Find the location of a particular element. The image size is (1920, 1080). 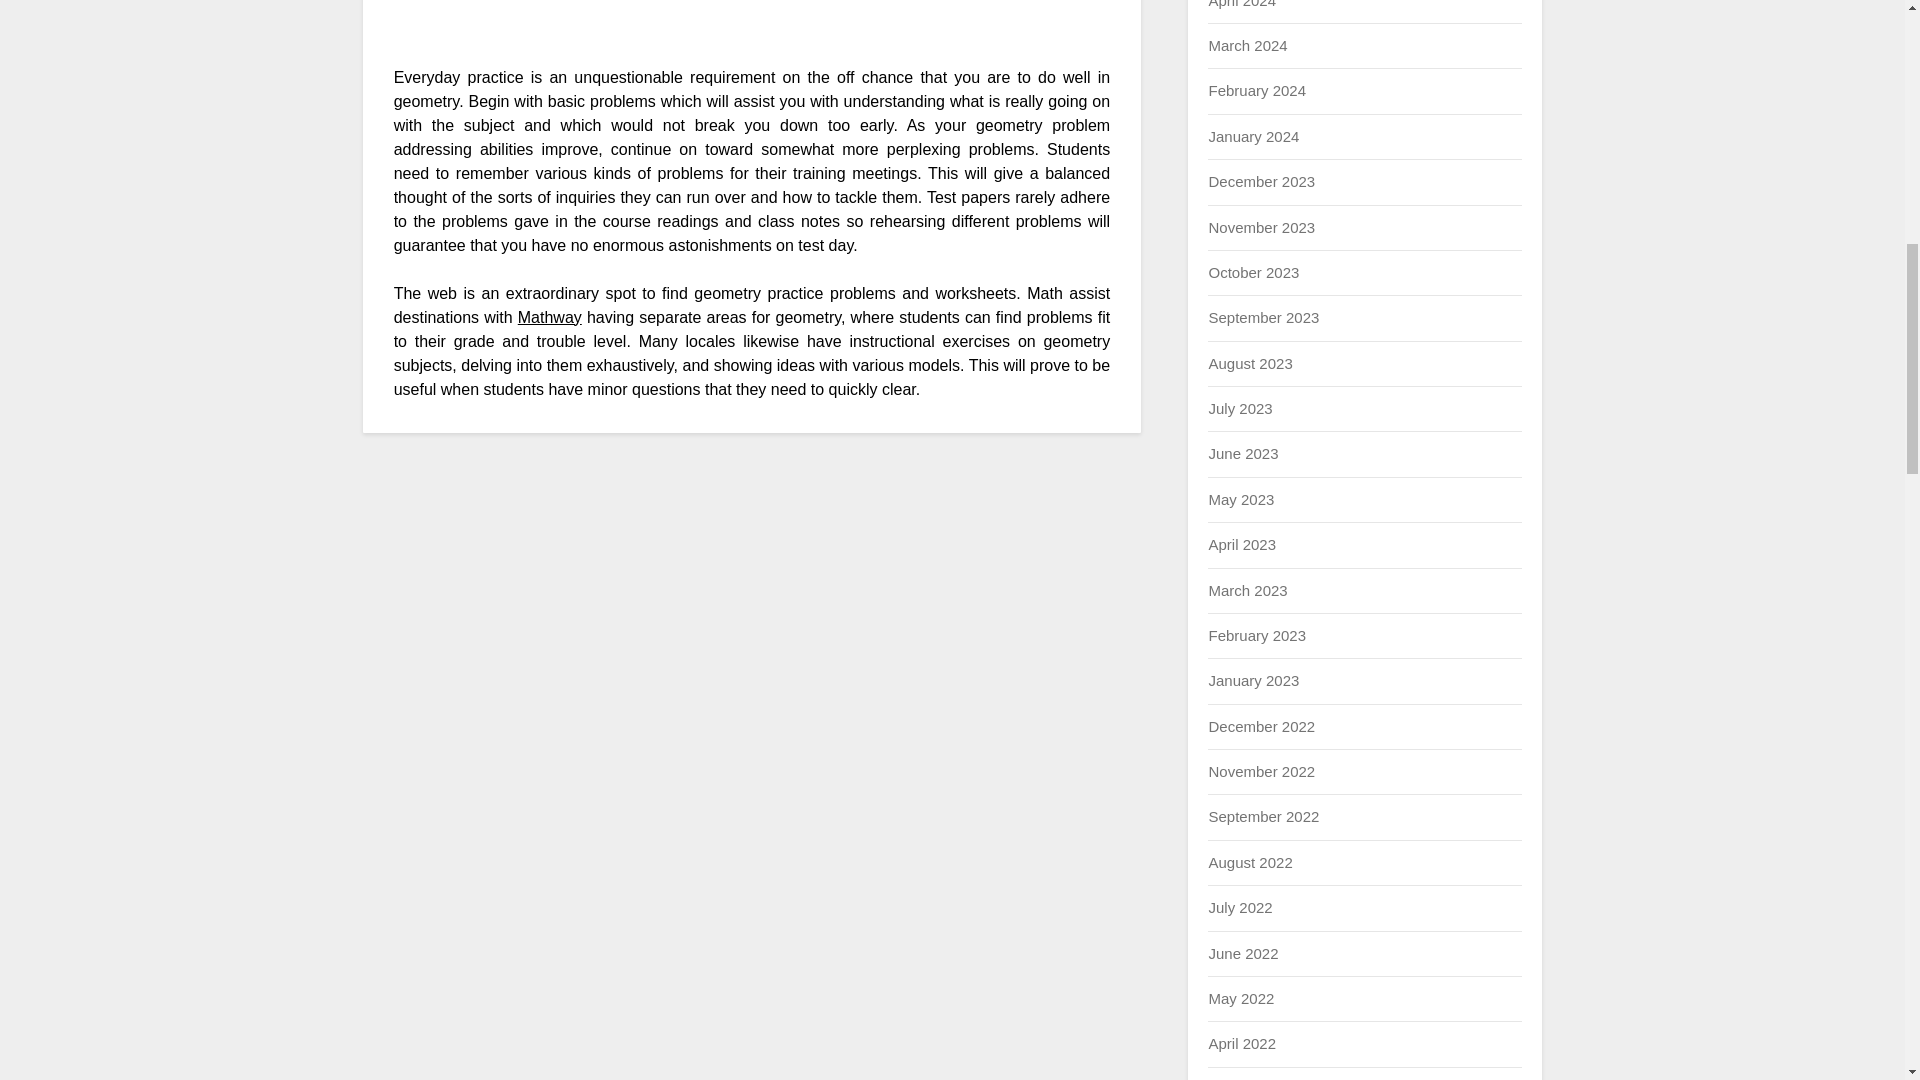

December 2022 is located at coordinates (1261, 726).